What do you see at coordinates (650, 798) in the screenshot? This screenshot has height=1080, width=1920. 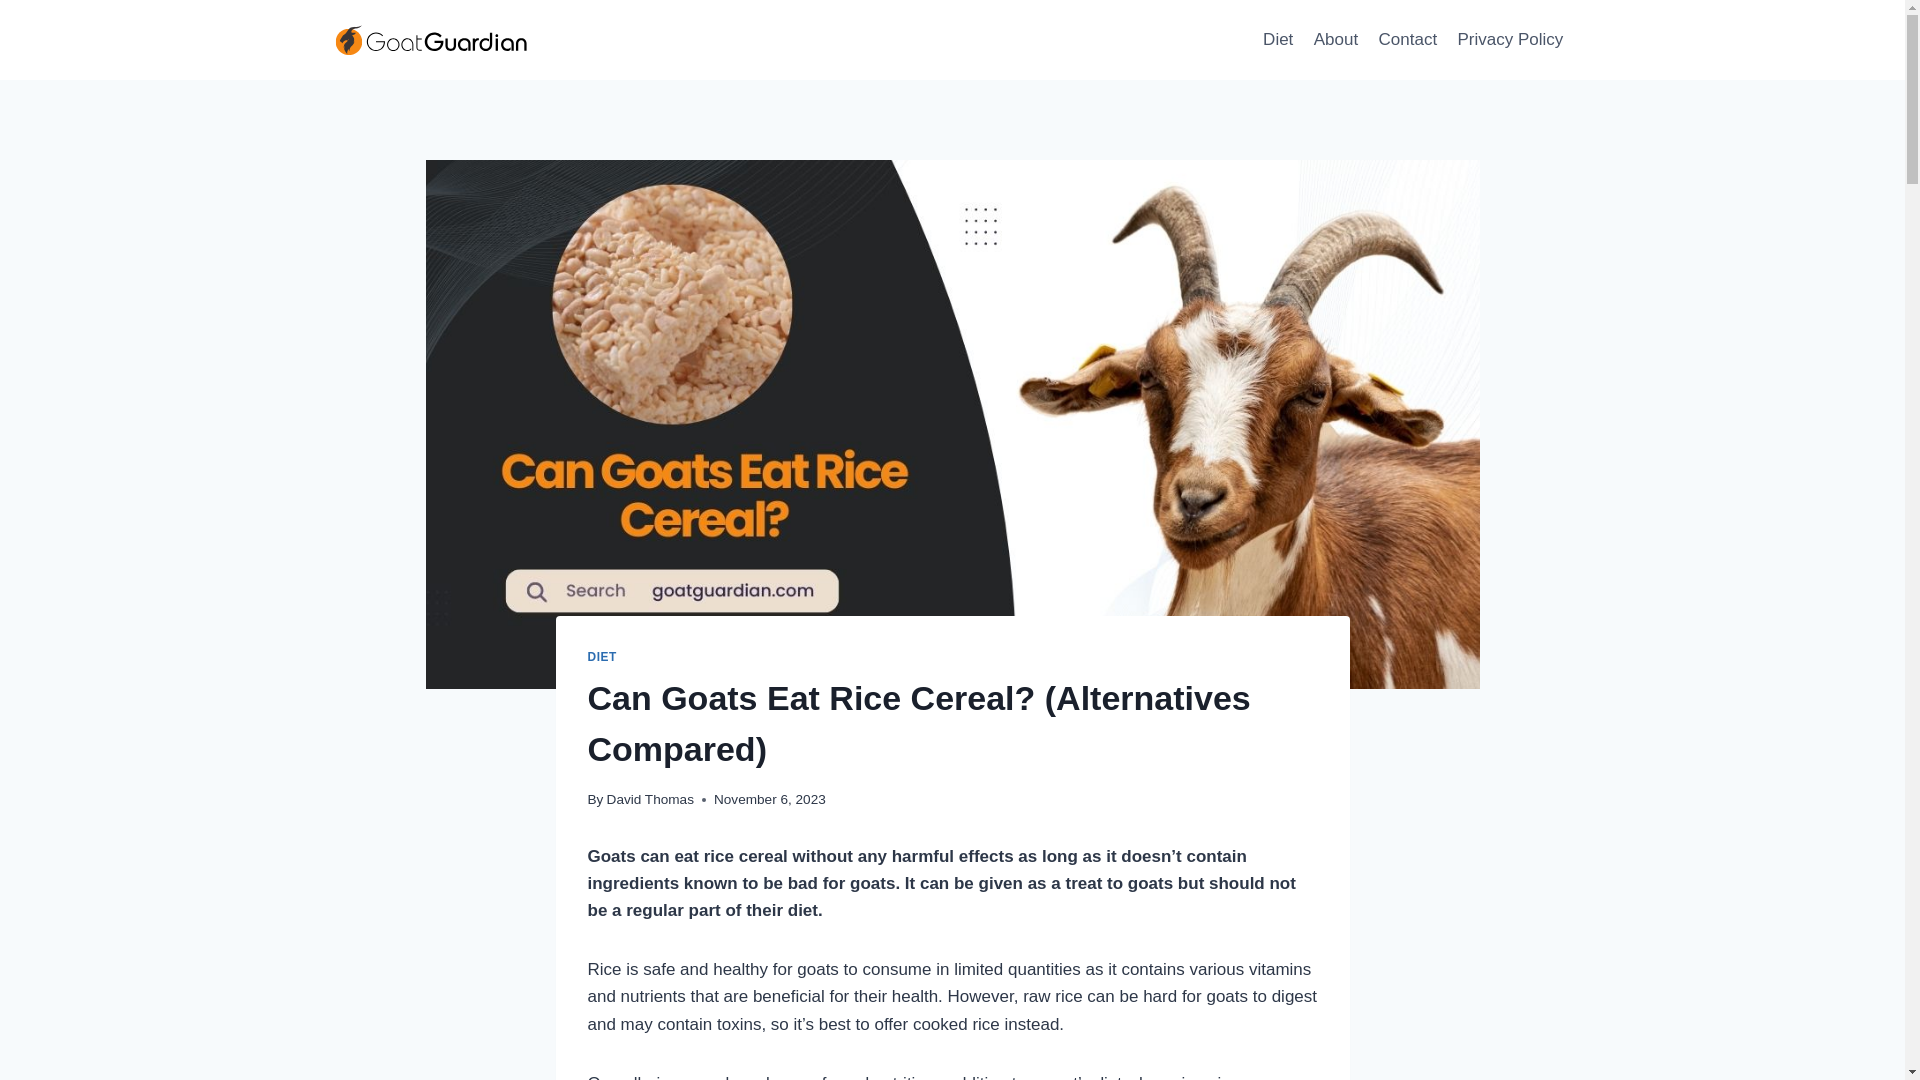 I see `David Thomas` at bounding box center [650, 798].